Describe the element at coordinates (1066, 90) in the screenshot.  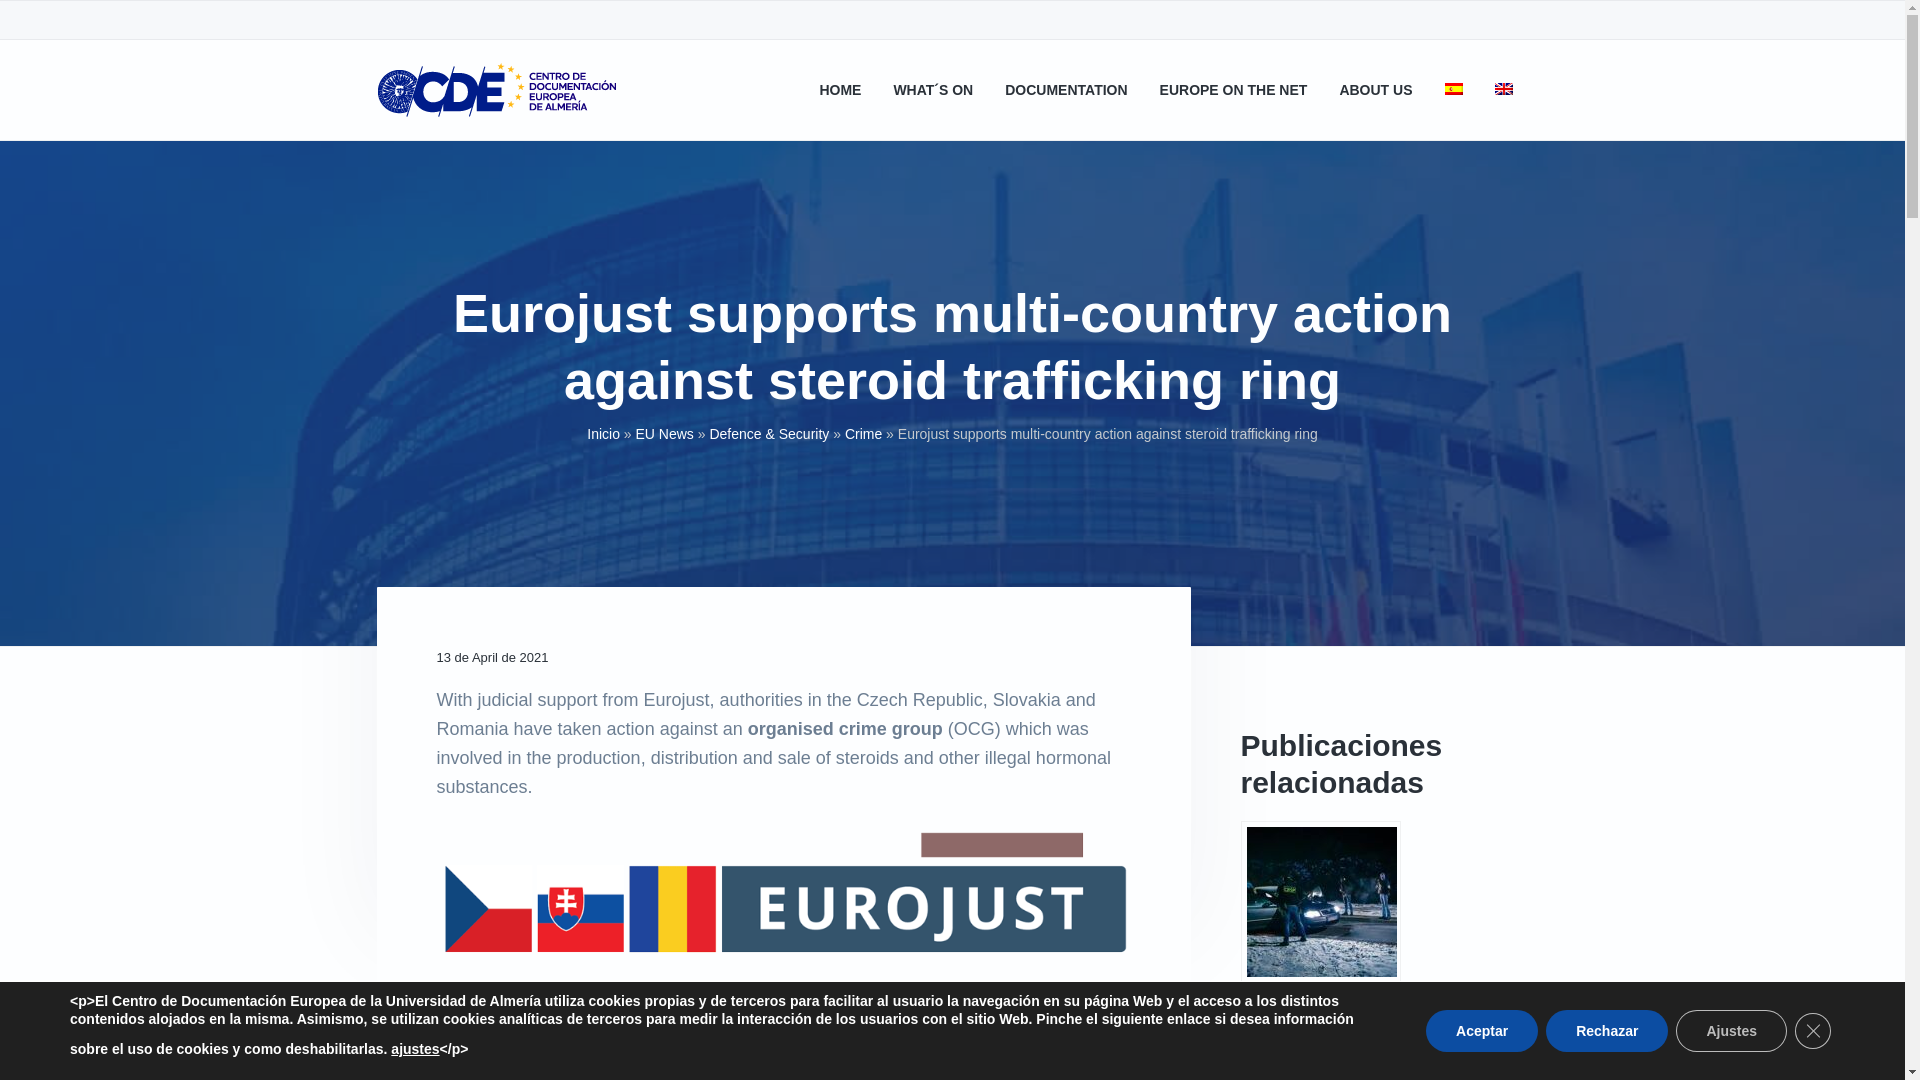
I see `DOCUMENTATION` at that location.